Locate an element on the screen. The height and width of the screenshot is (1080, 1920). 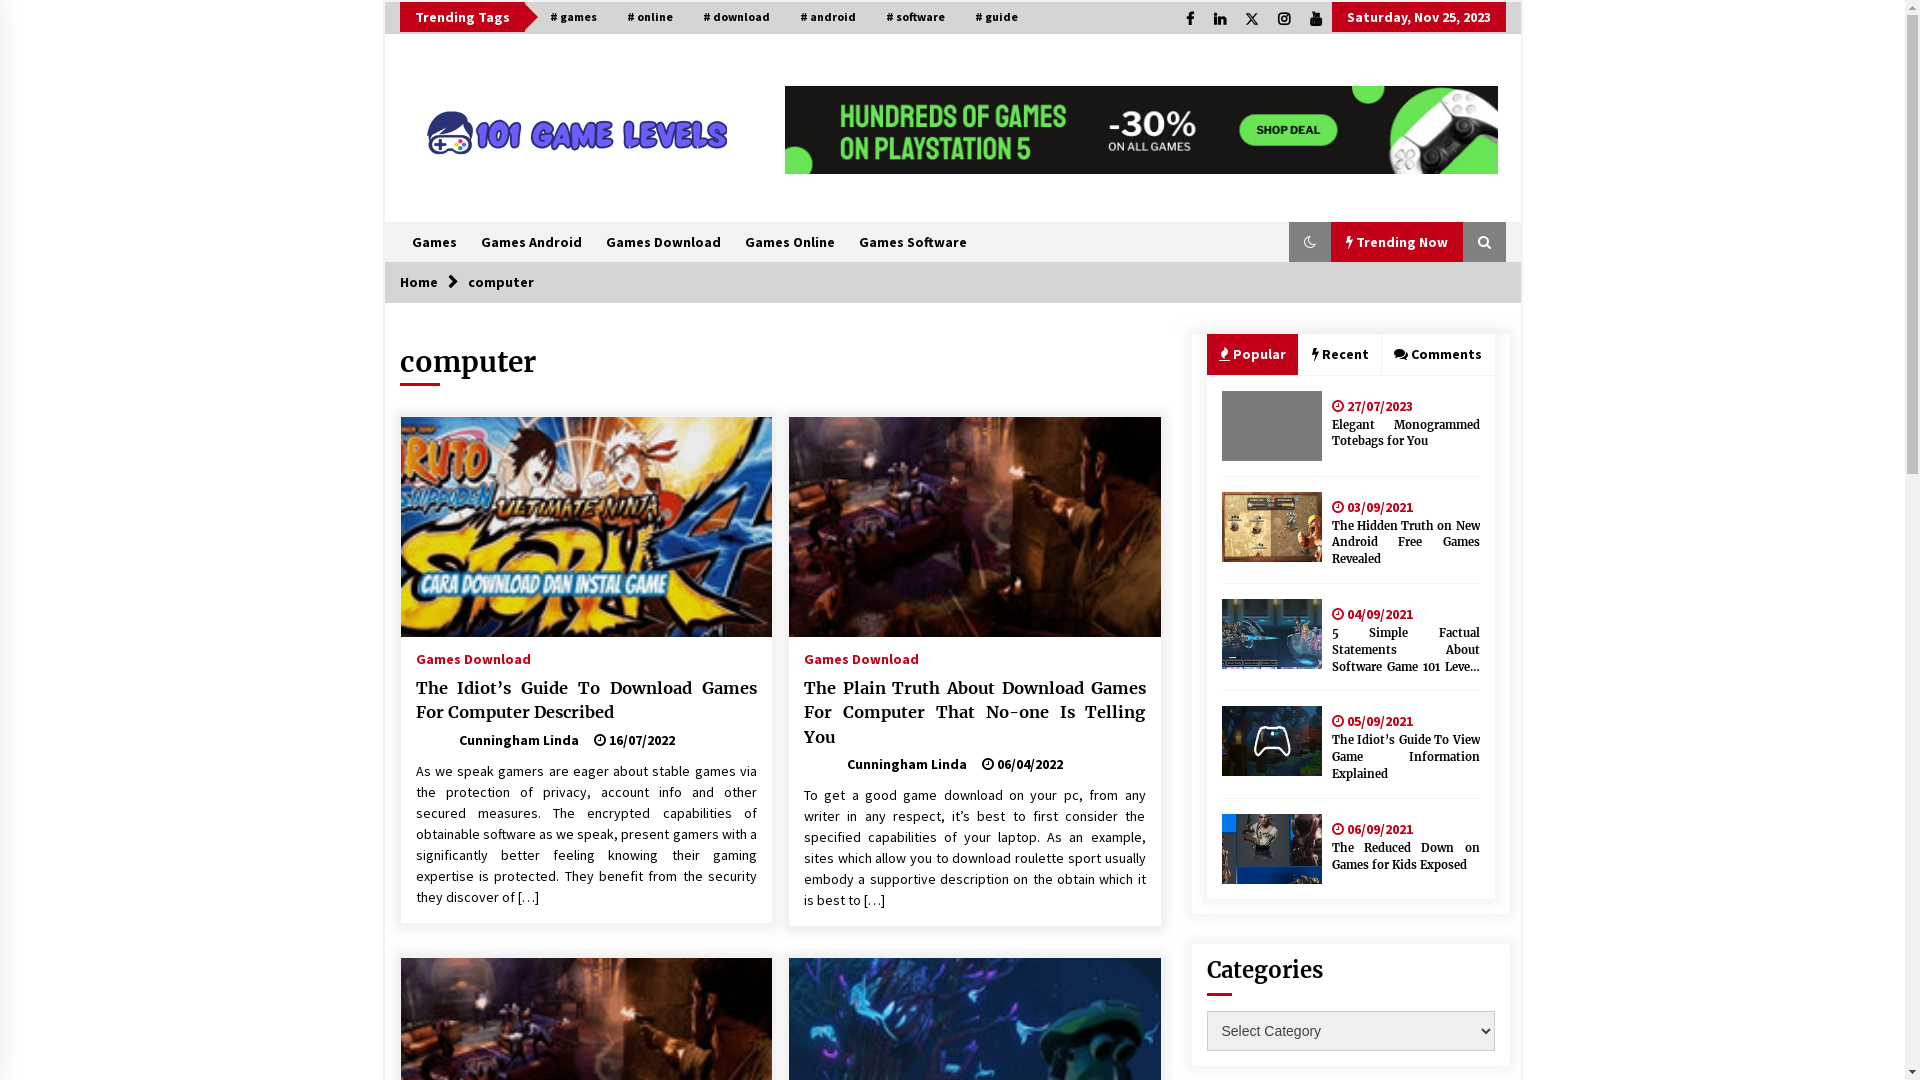
Games Software is located at coordinates (912, 242).